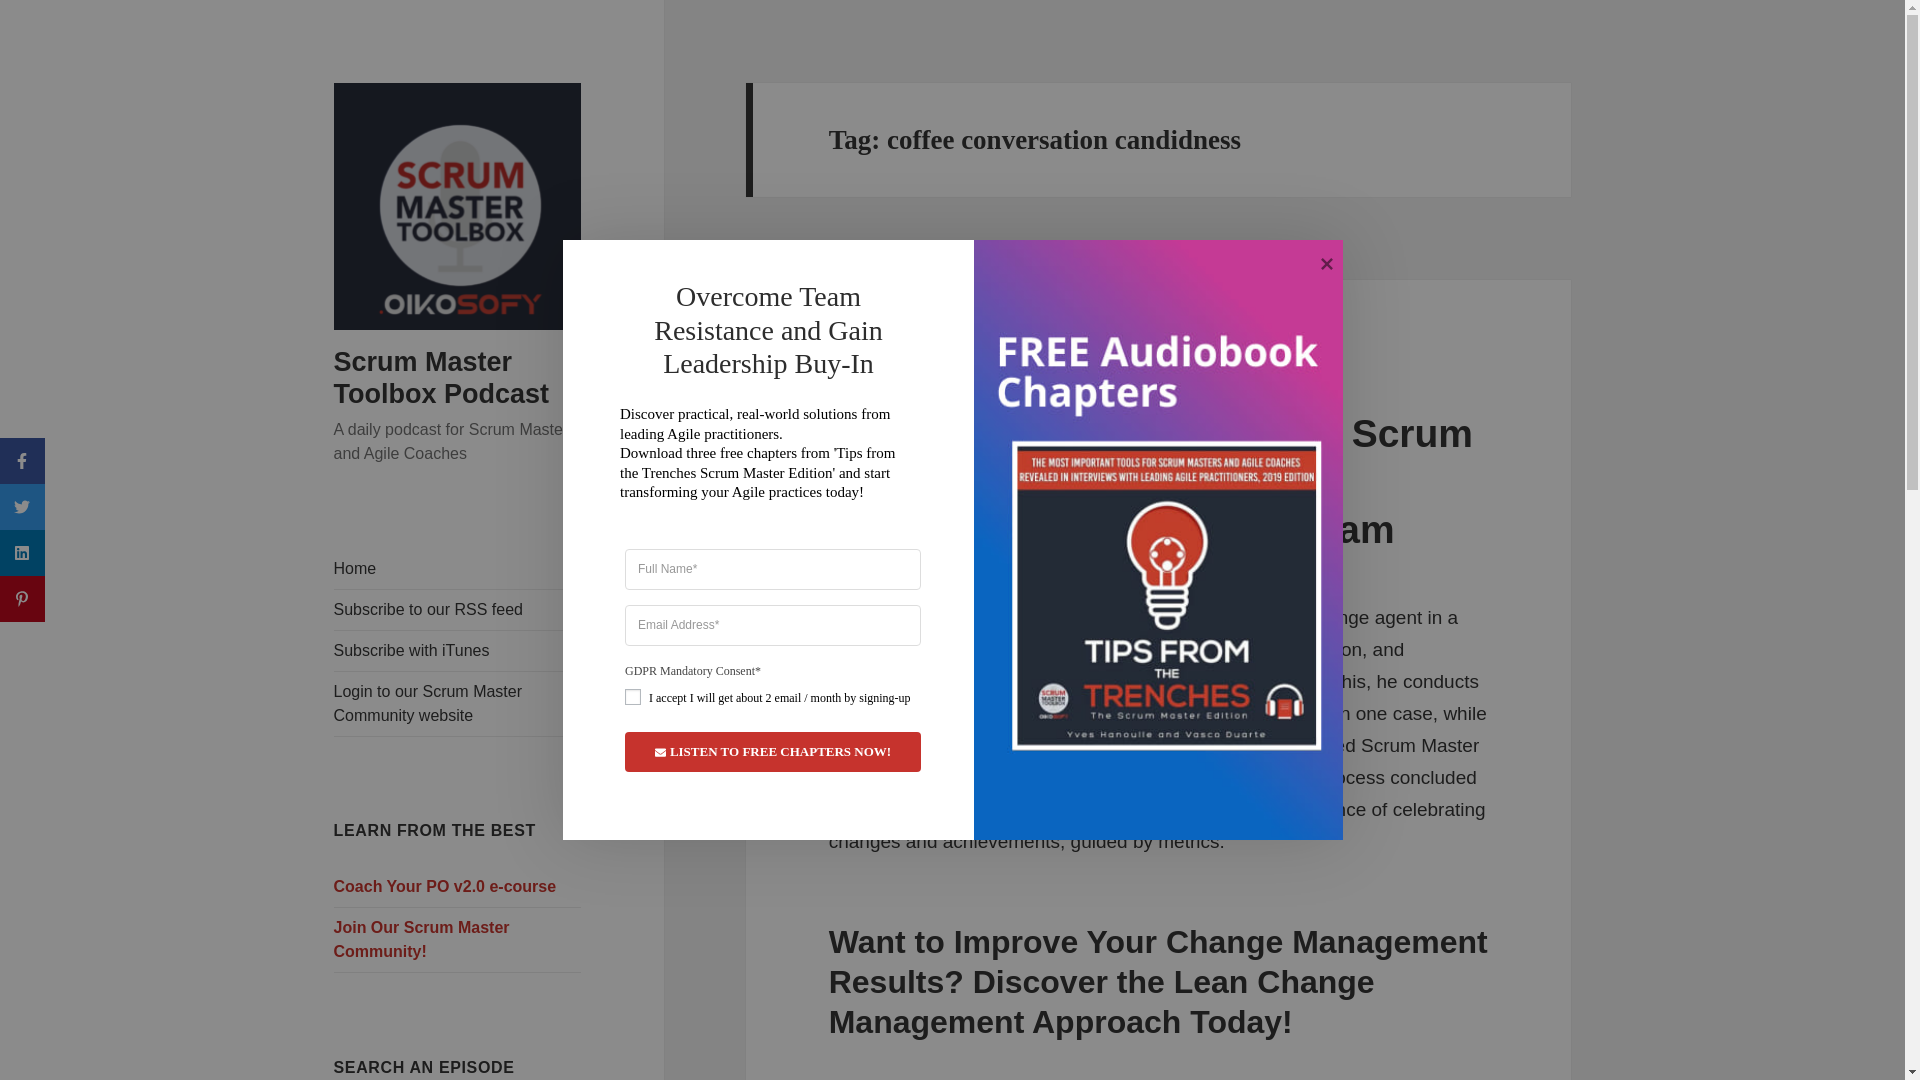  What do you see at coordinates (458, 887) in the screenshot?
I see `Coach Your PO v2.0 e-course` at bounding box center [458, 887].